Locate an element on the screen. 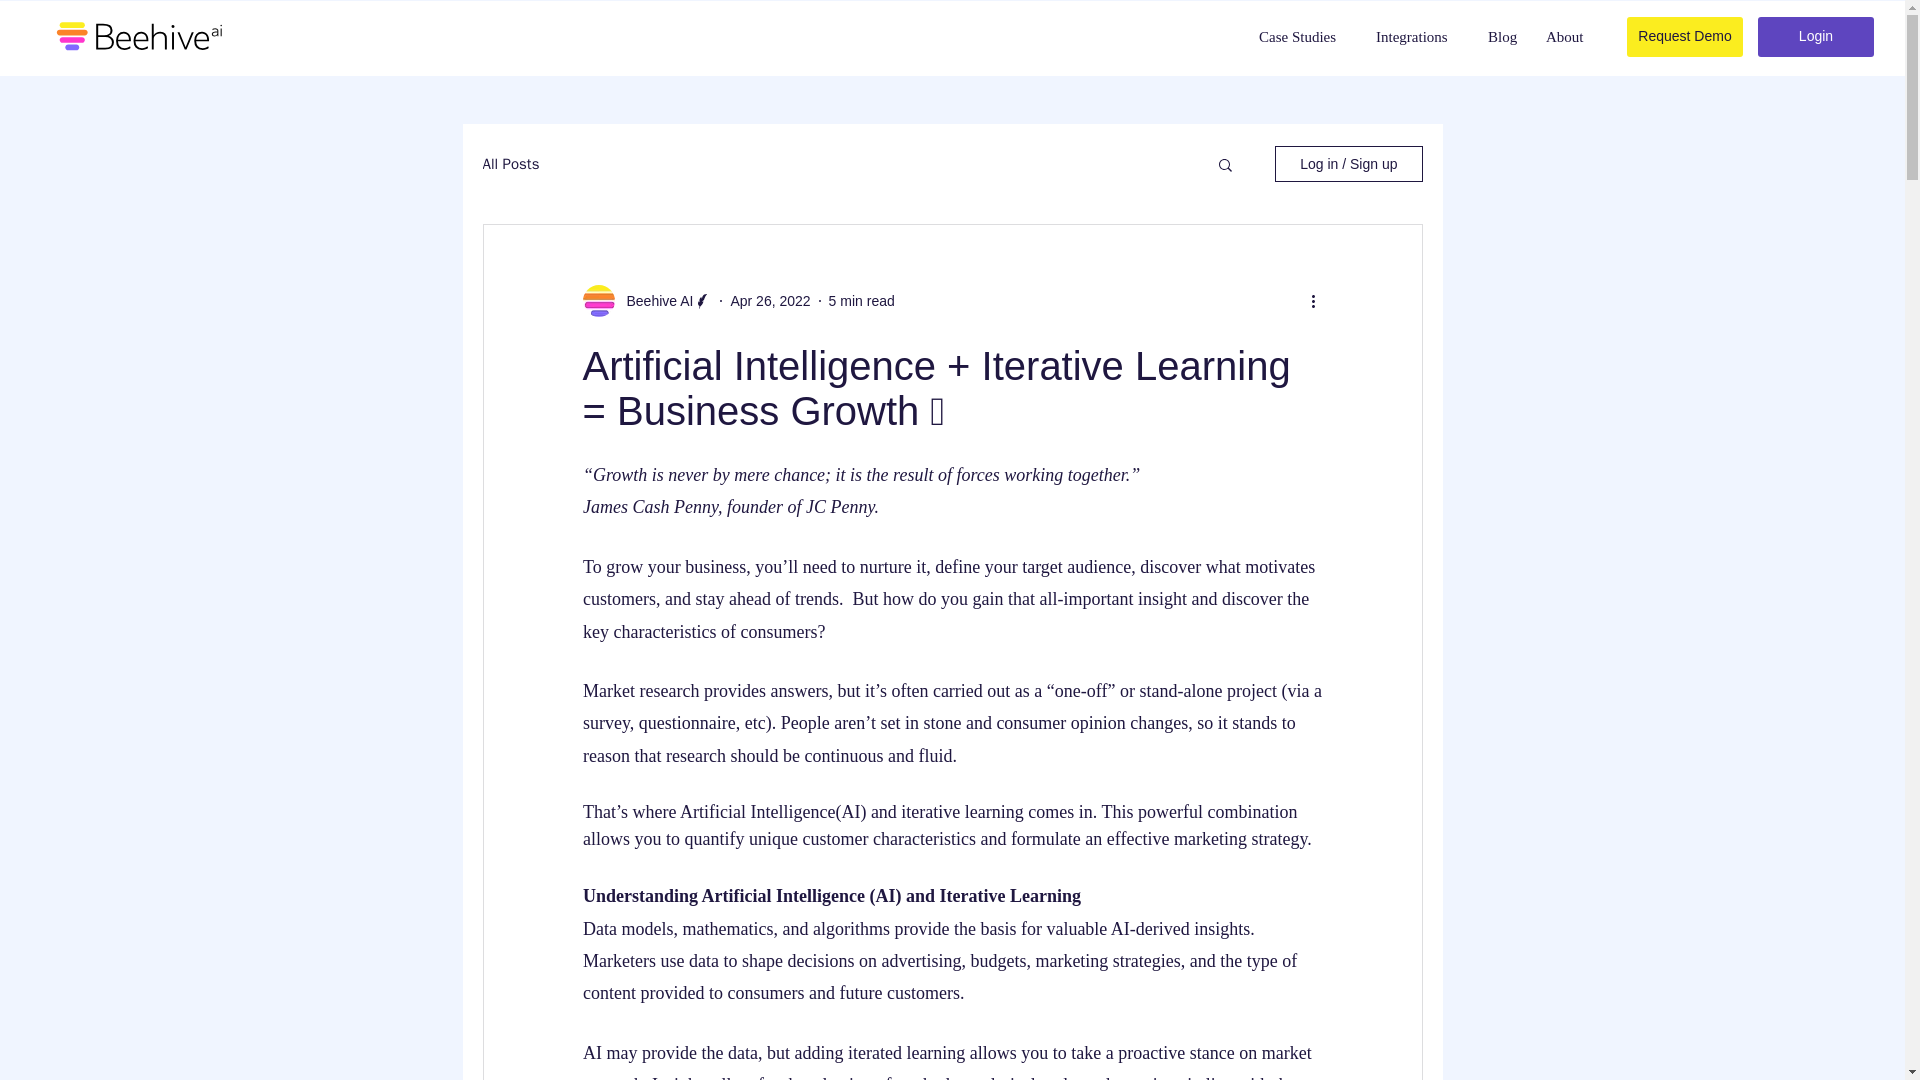 The width and height of the screenshot is (1920, 1080). 5 min read is located at coordinates (862, 299).